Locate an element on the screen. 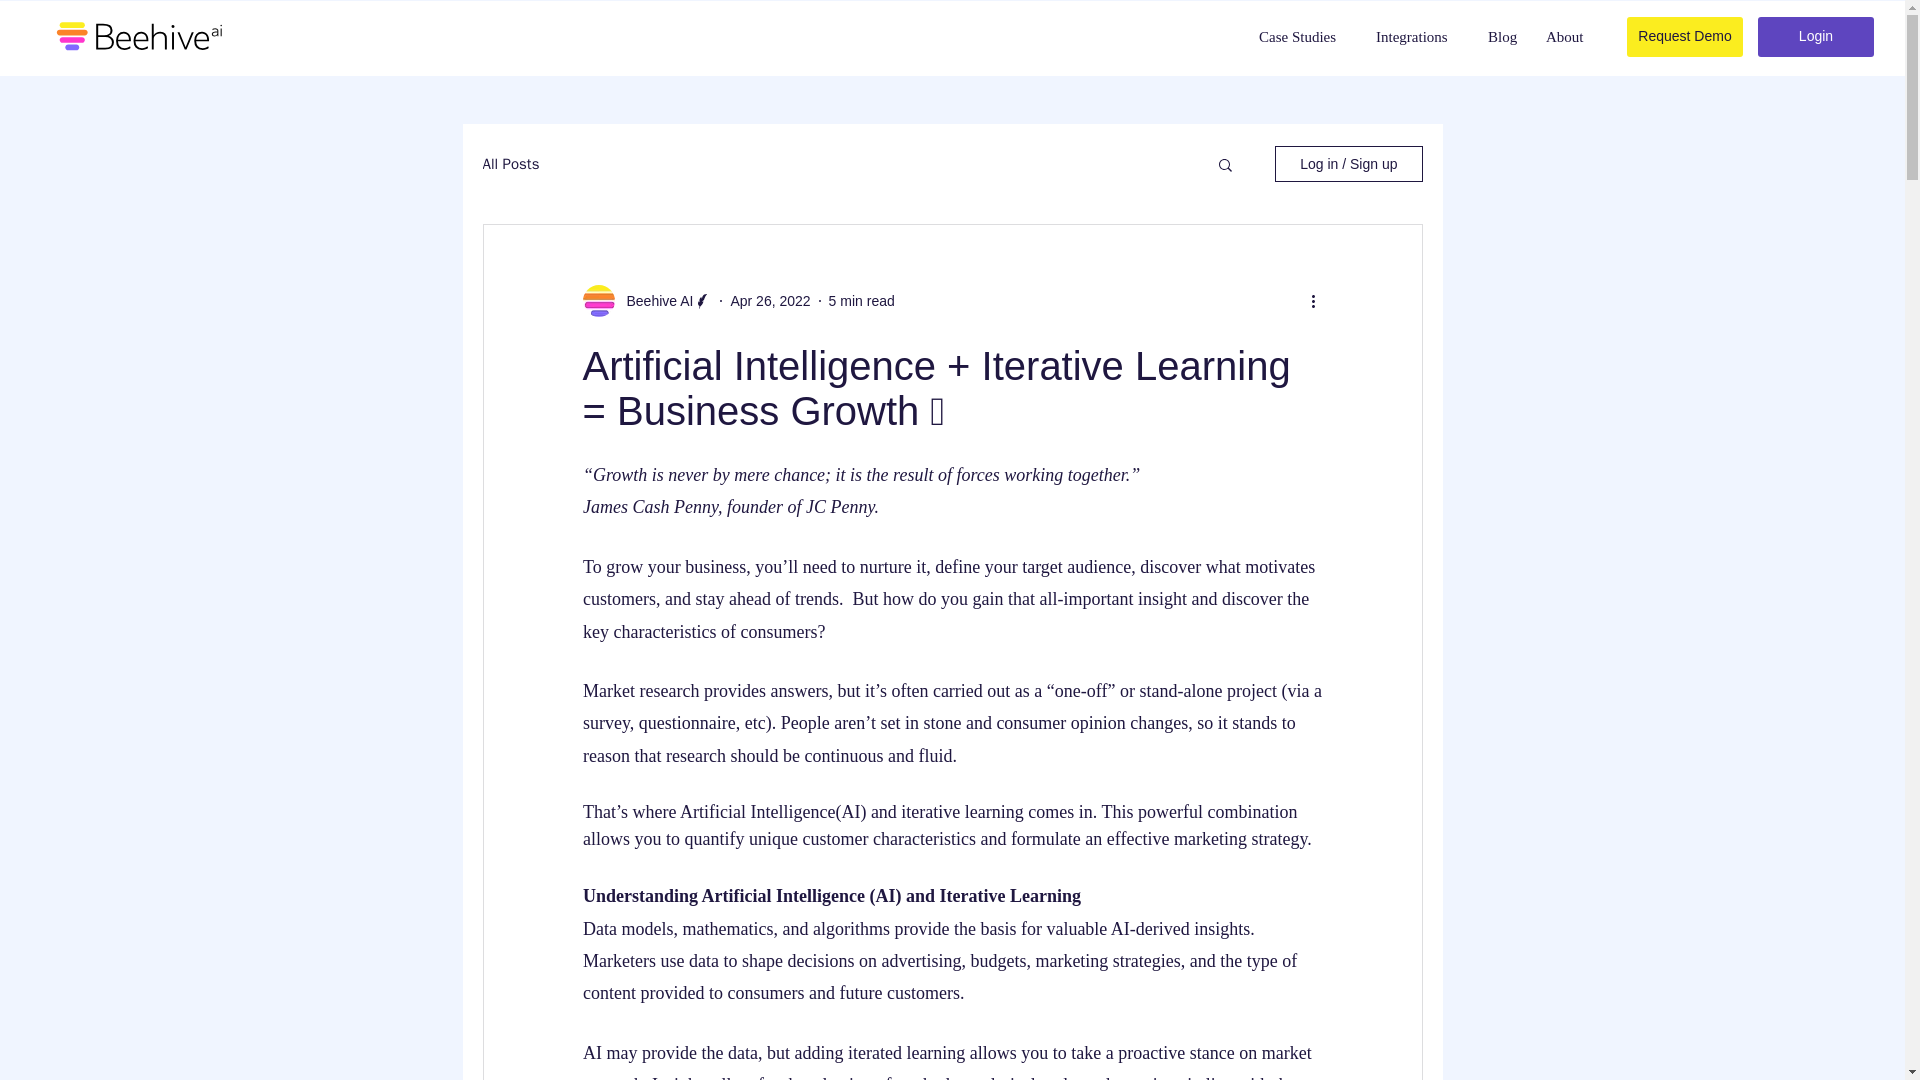 The width and height of the screenshot is (1920, 1080). 5 min read is located at coordinates (862, 299).